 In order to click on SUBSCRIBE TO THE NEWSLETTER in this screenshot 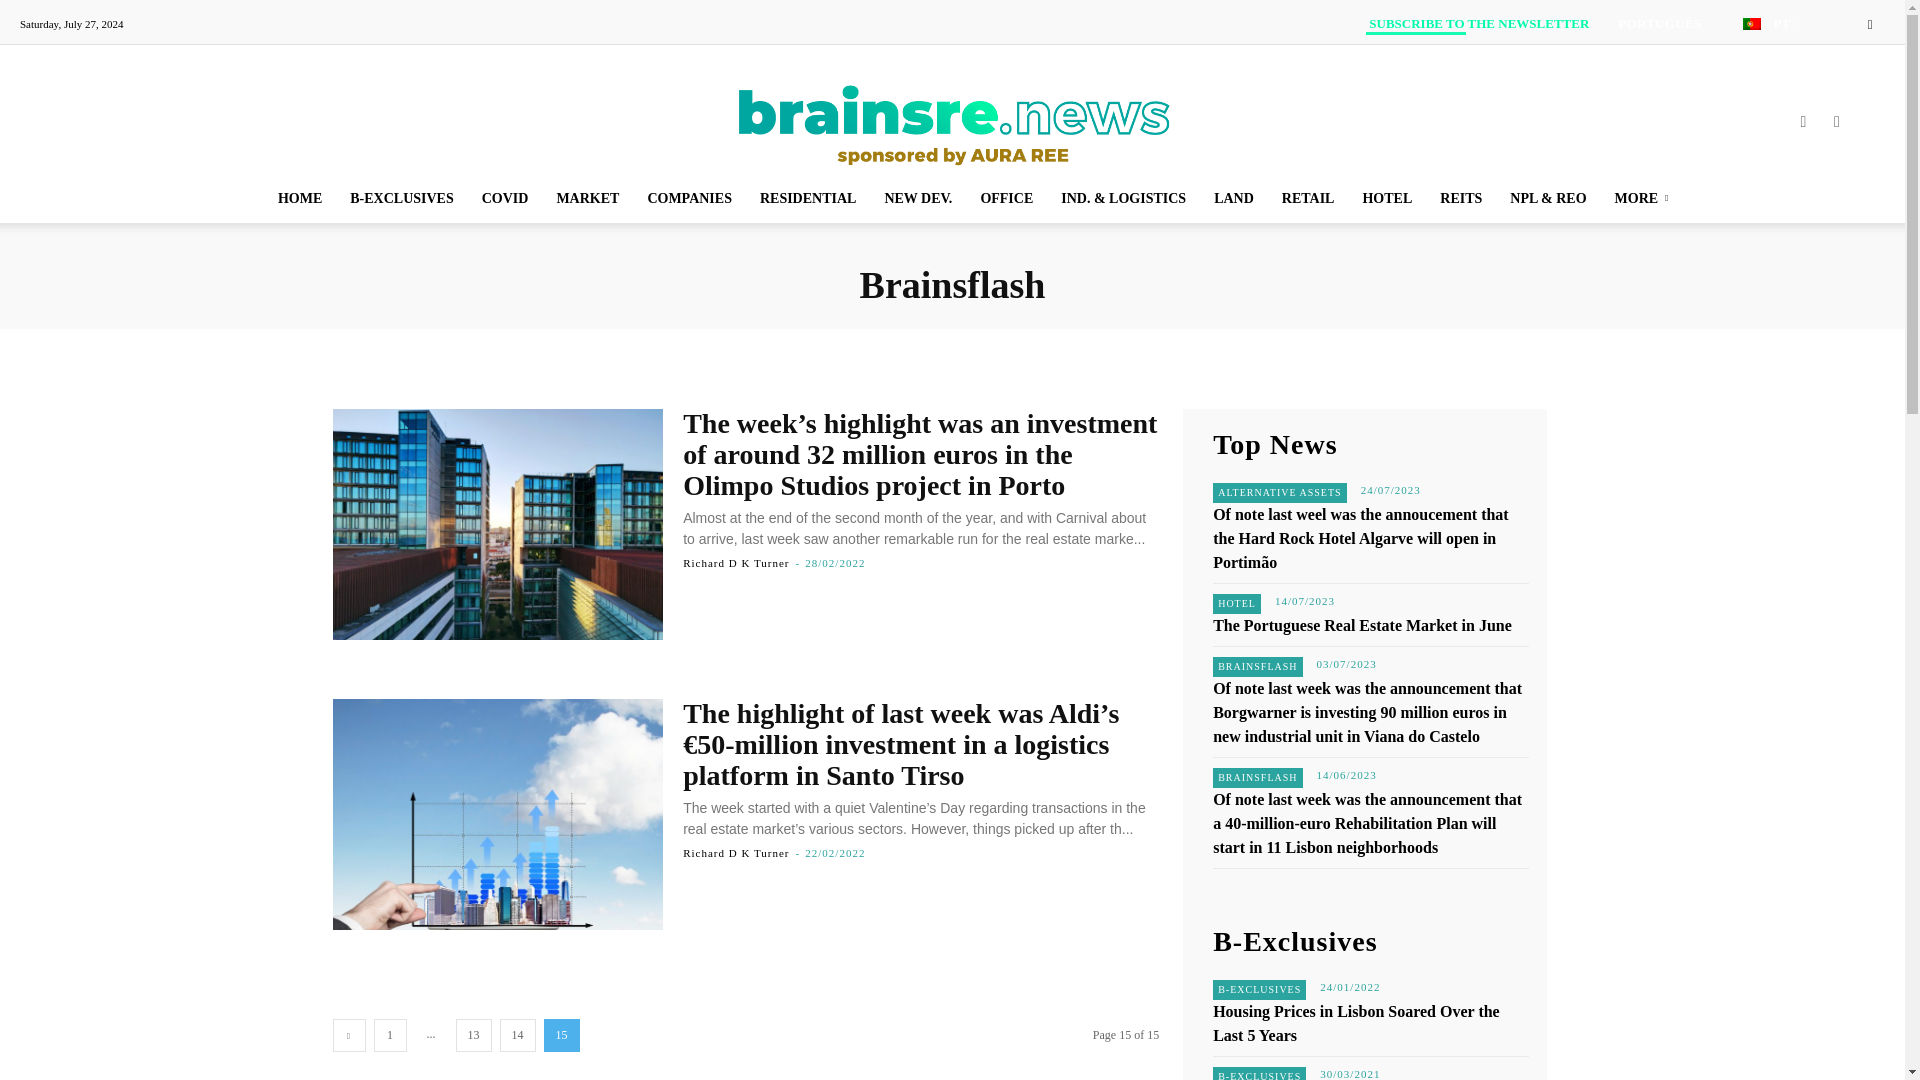, I will do `click(1478, 24)`.